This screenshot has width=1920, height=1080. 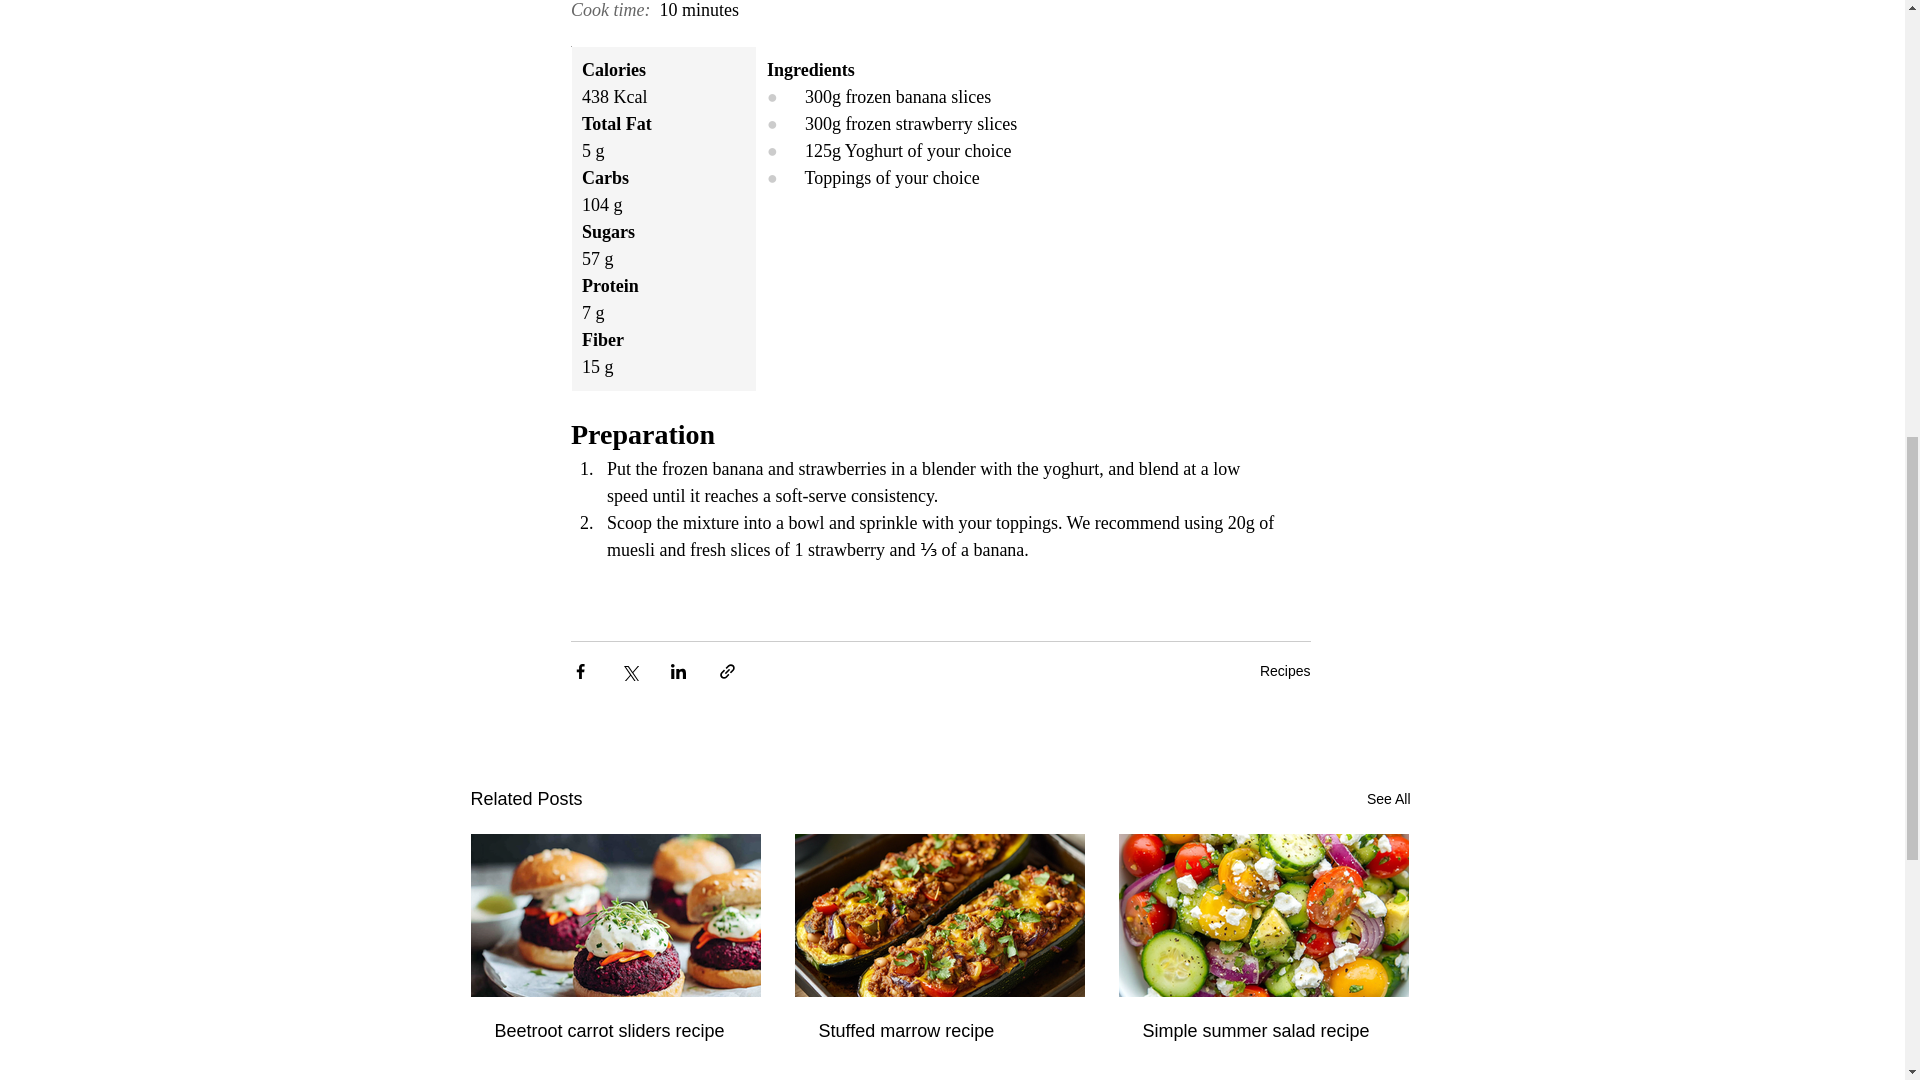 What do you see at coordinates (1263, 1031) in the screenshot?
I see `Simple summer salad recipe` at bounding box center [1263, 1031].